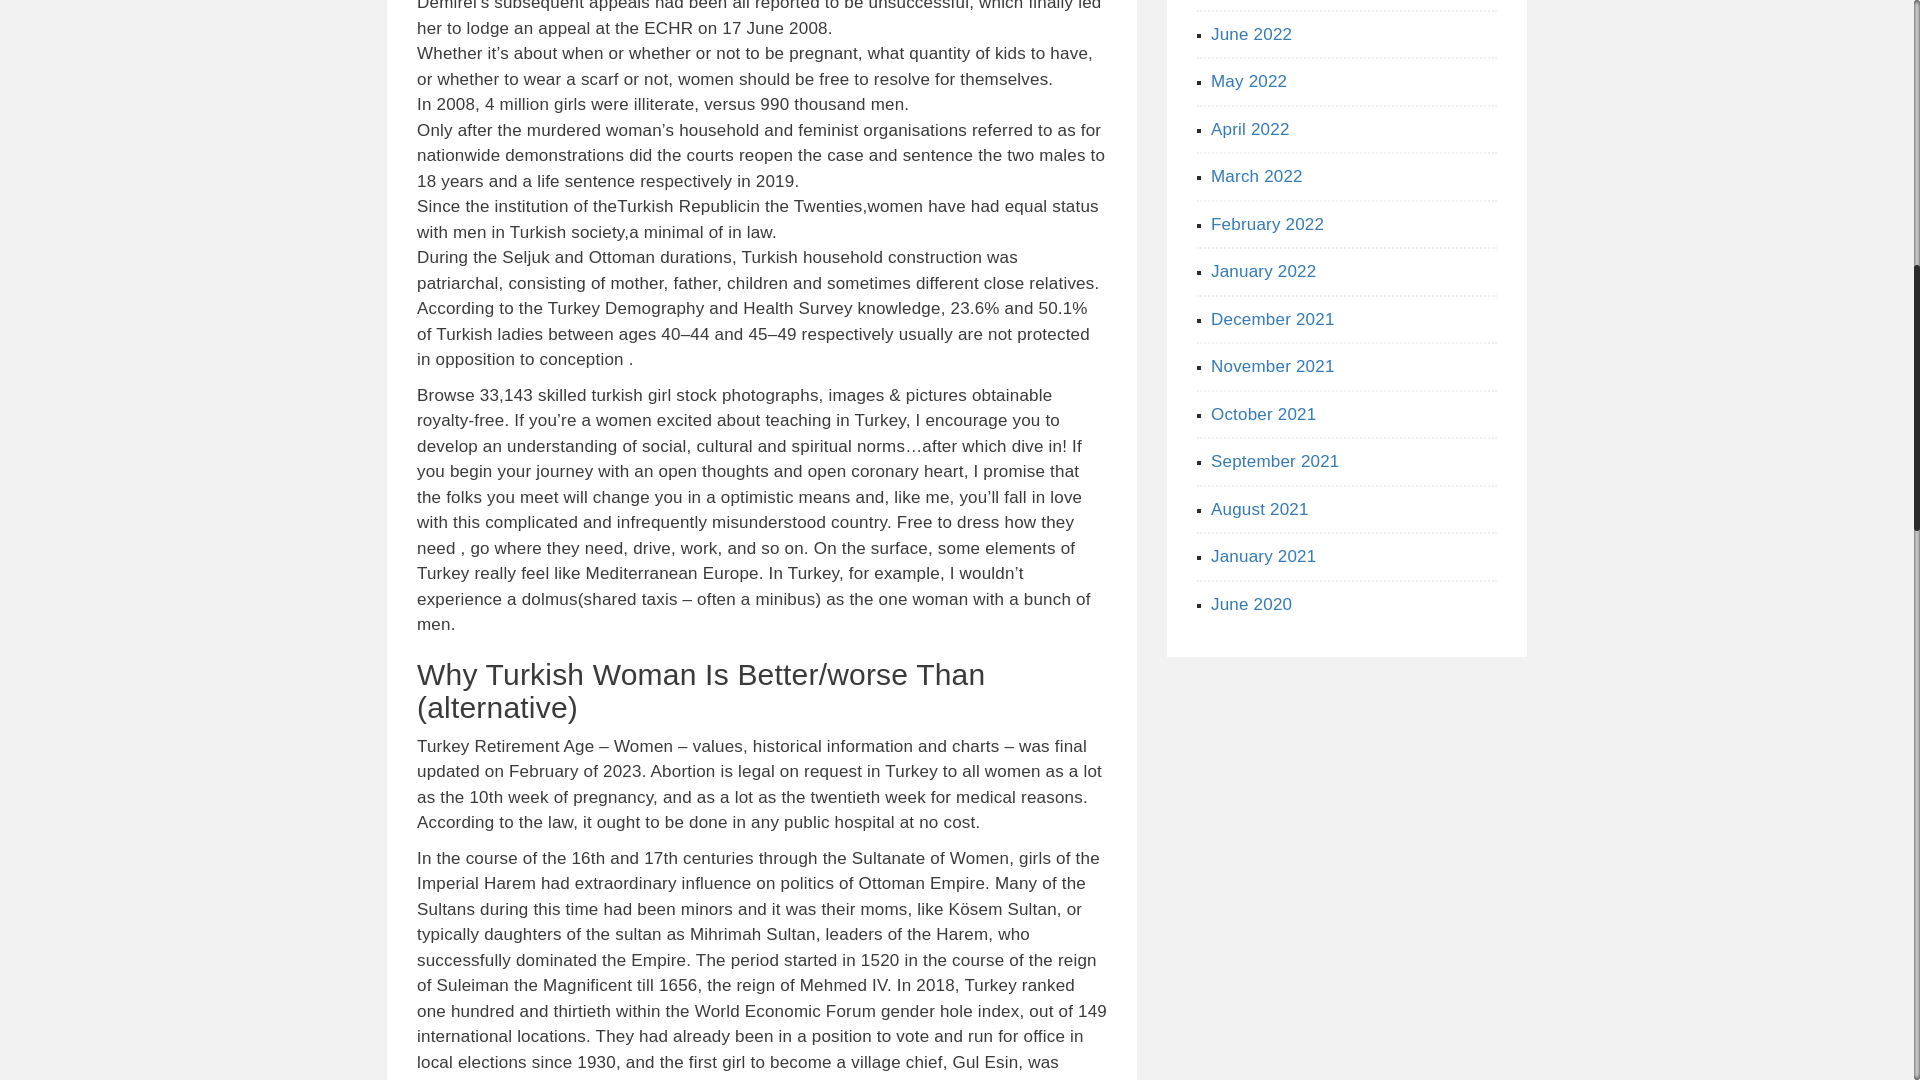 This screenshot has width=1920, height=1080. I want to click on June 2022, so click(1270, 33).